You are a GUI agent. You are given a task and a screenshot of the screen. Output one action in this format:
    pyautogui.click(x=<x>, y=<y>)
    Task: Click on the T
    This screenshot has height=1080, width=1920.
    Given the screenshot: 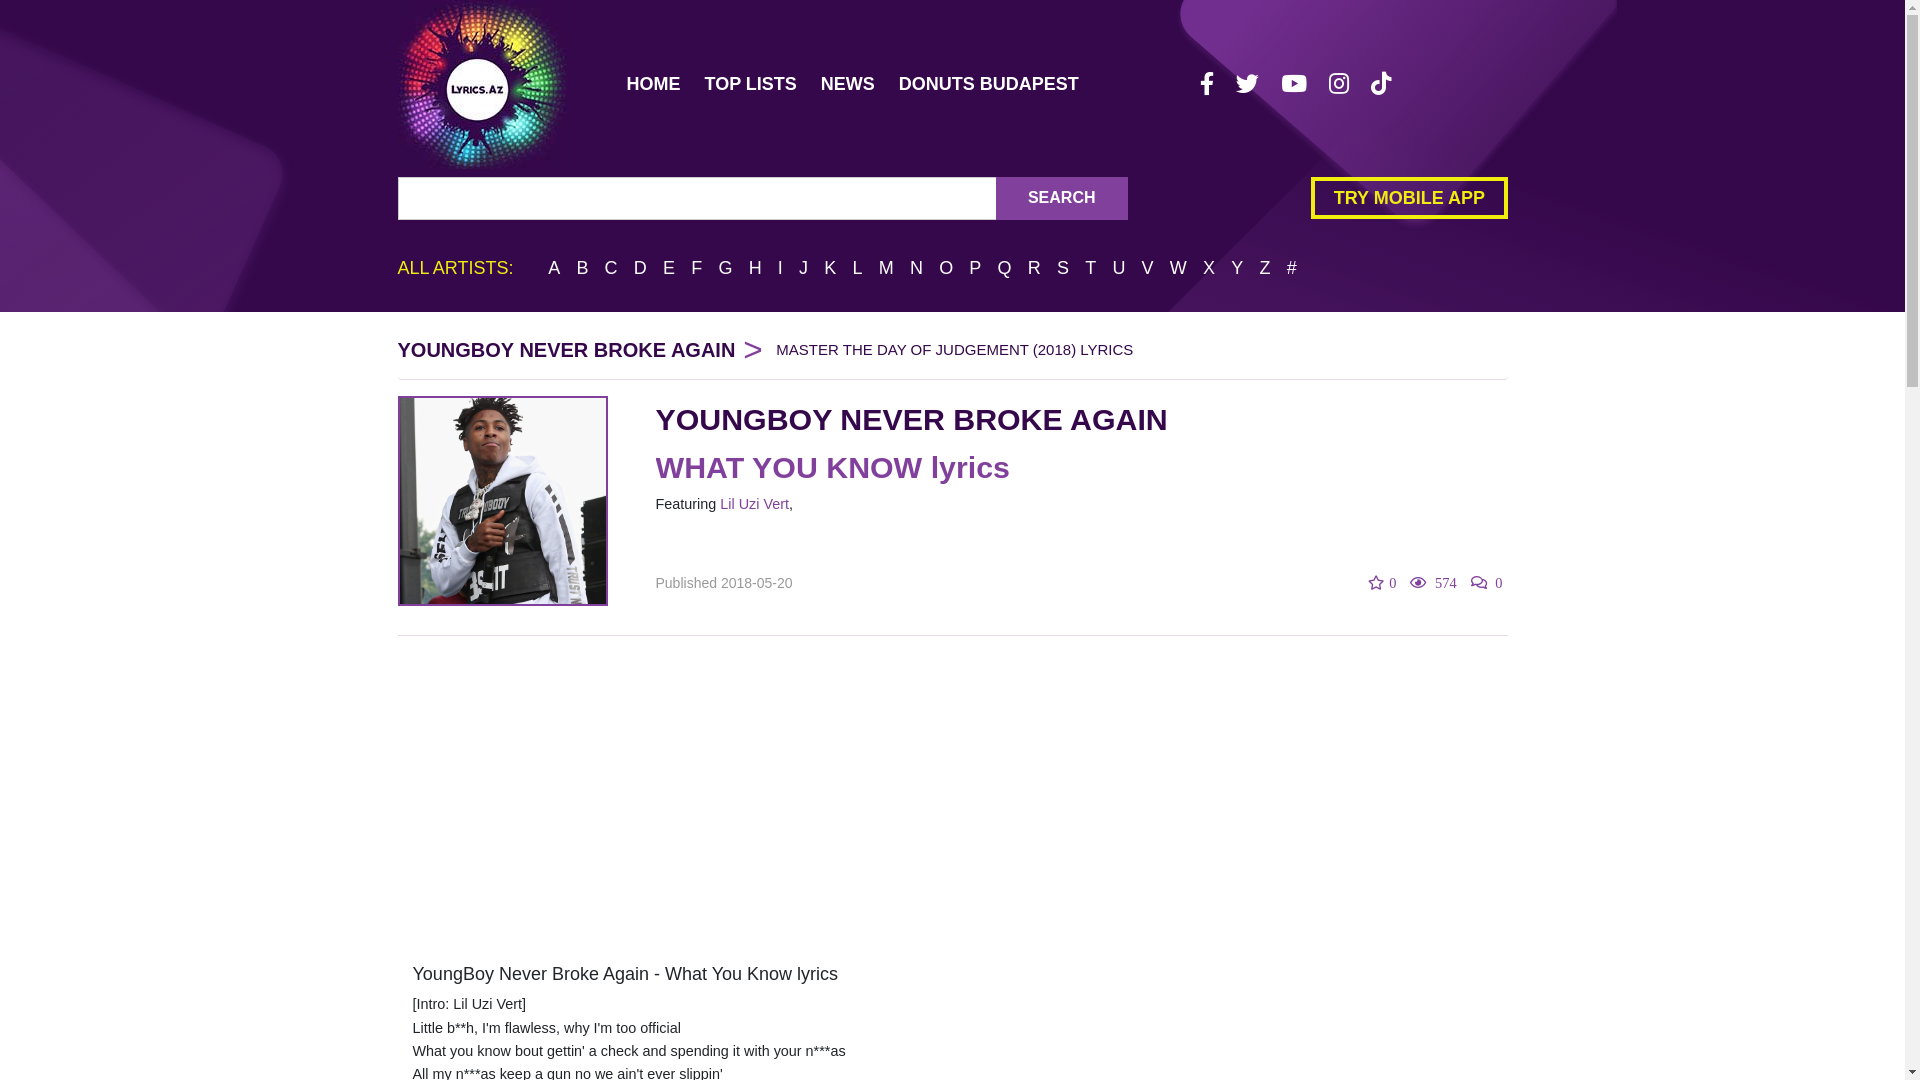 What is the action you would take?
    pyautogui.click(x=1090, y=268)
    